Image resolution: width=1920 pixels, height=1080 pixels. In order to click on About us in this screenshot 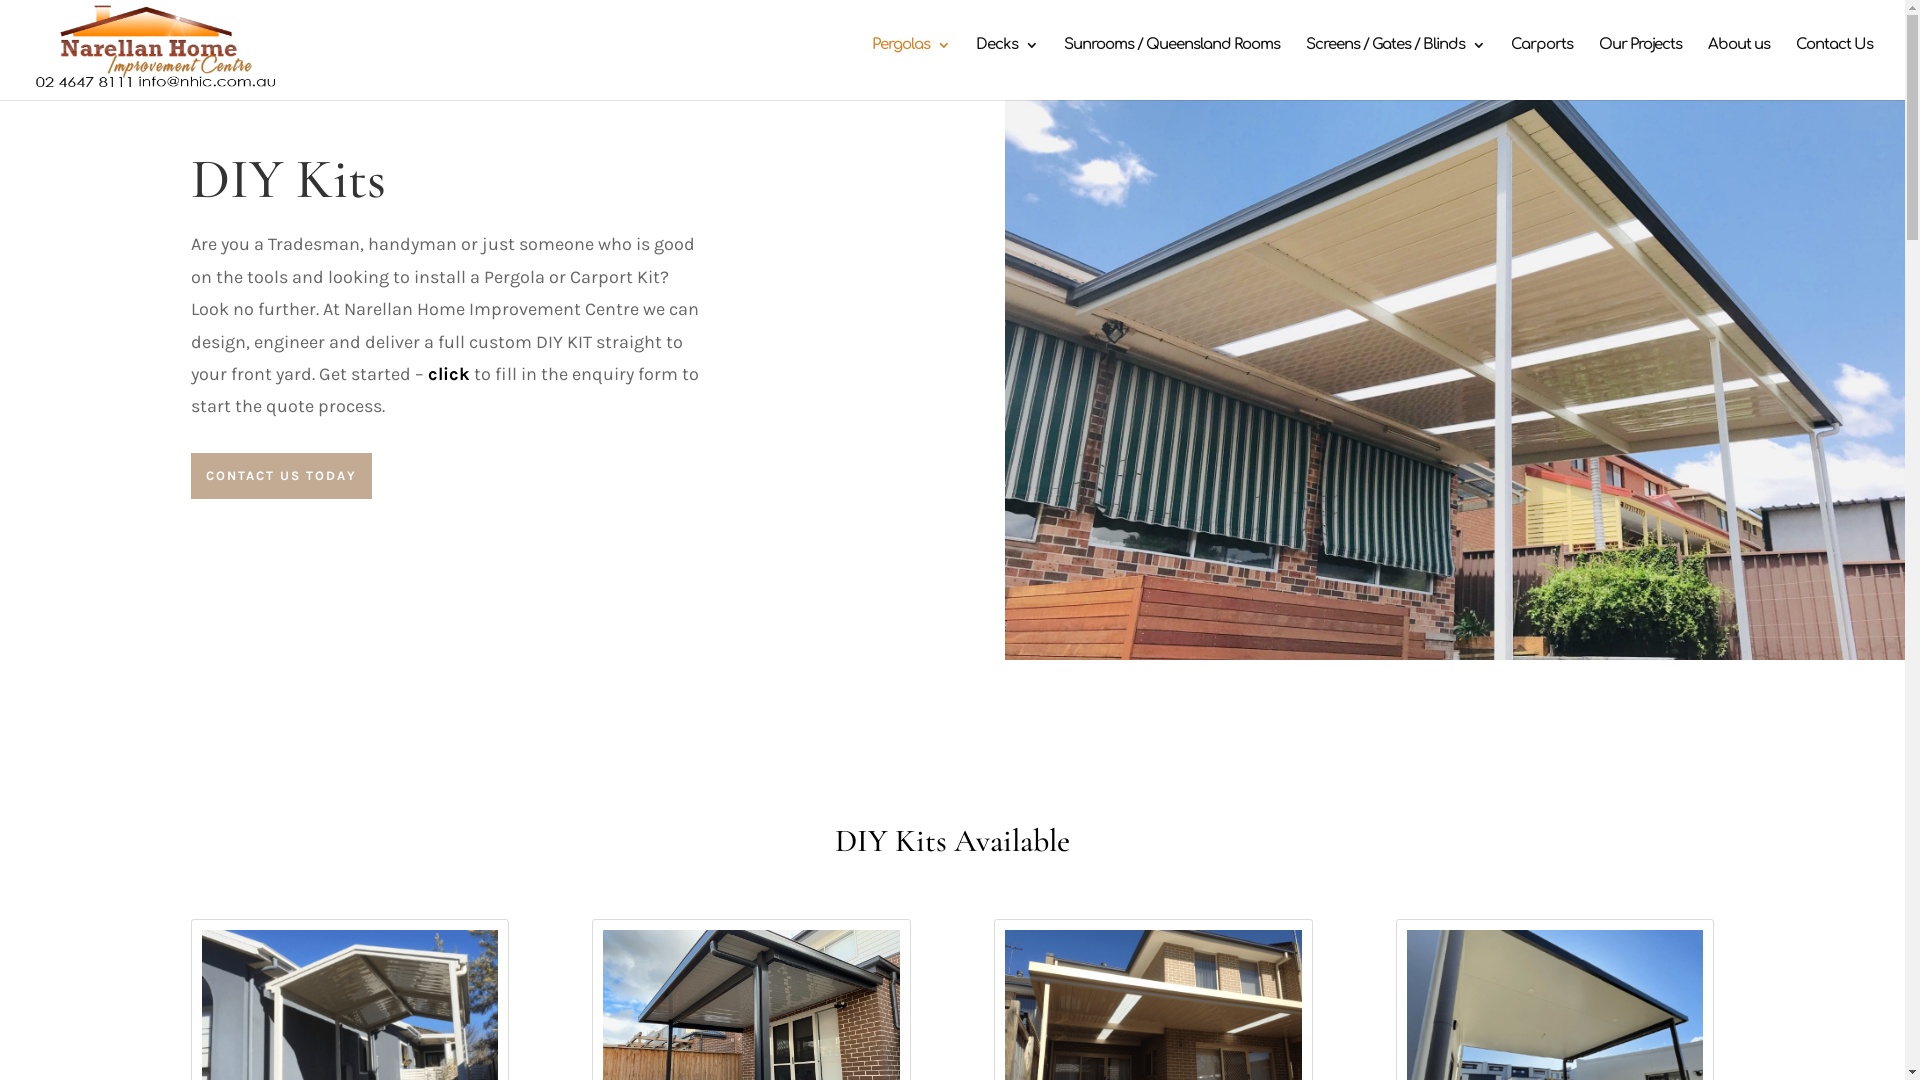, I will do `click(1739, 64)`.